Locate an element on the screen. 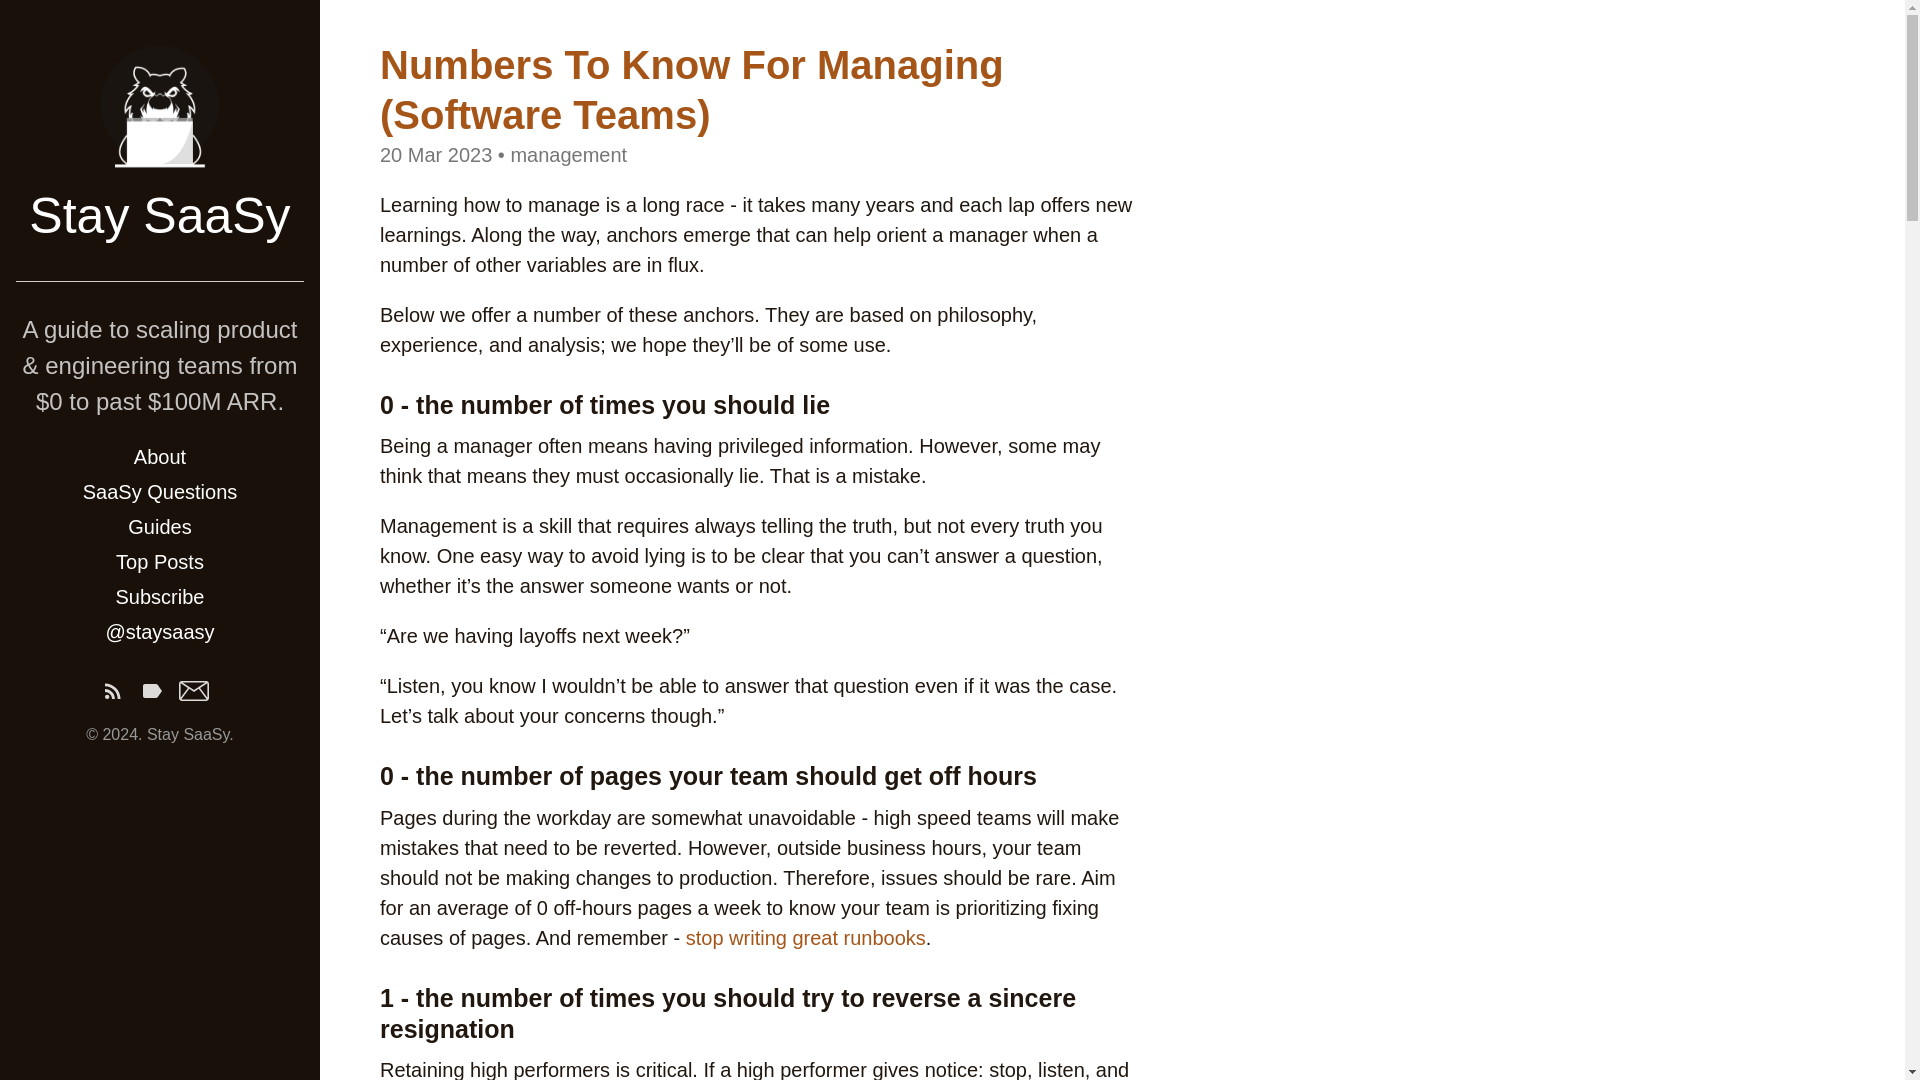 This screenshot has height=1080, width=1920. About is located at coordinates (159, 457).